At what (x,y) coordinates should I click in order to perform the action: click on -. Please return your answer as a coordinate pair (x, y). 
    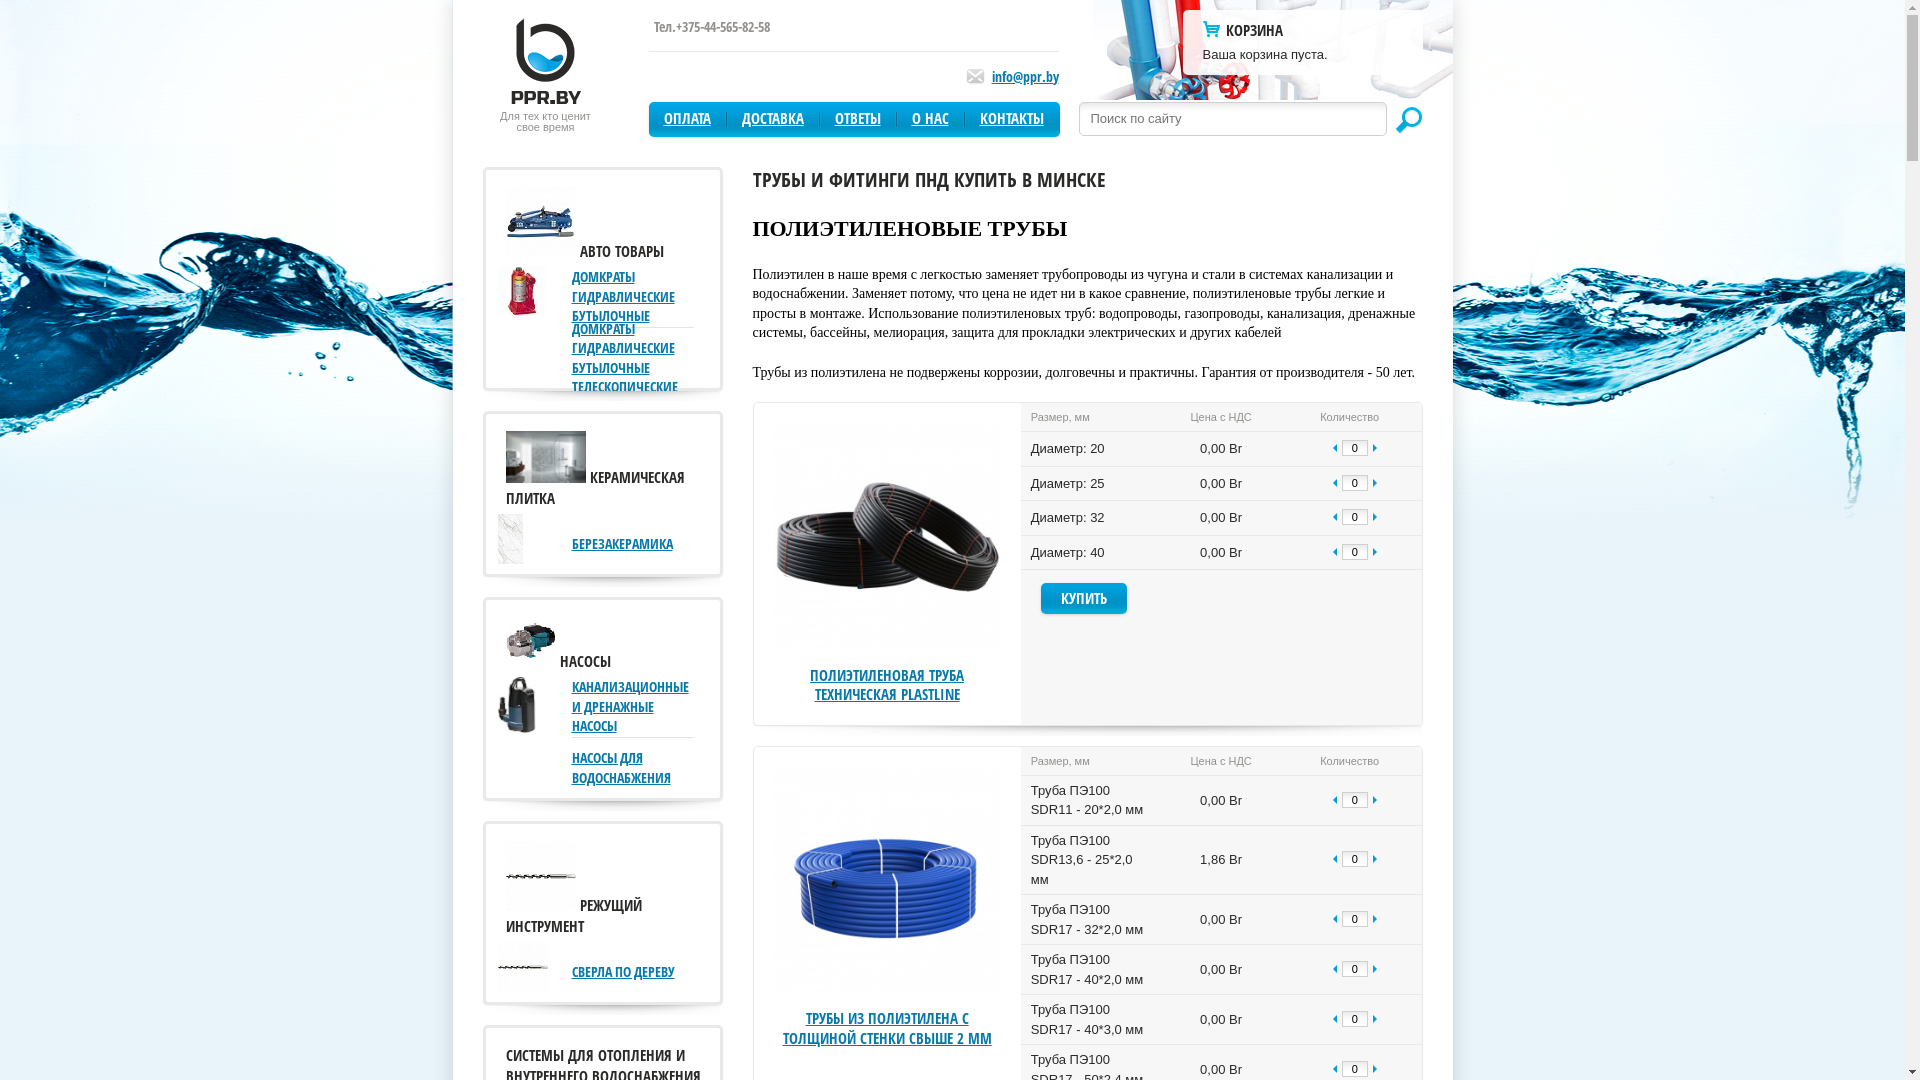
    Looking at the image, I should click on (1335, 860).